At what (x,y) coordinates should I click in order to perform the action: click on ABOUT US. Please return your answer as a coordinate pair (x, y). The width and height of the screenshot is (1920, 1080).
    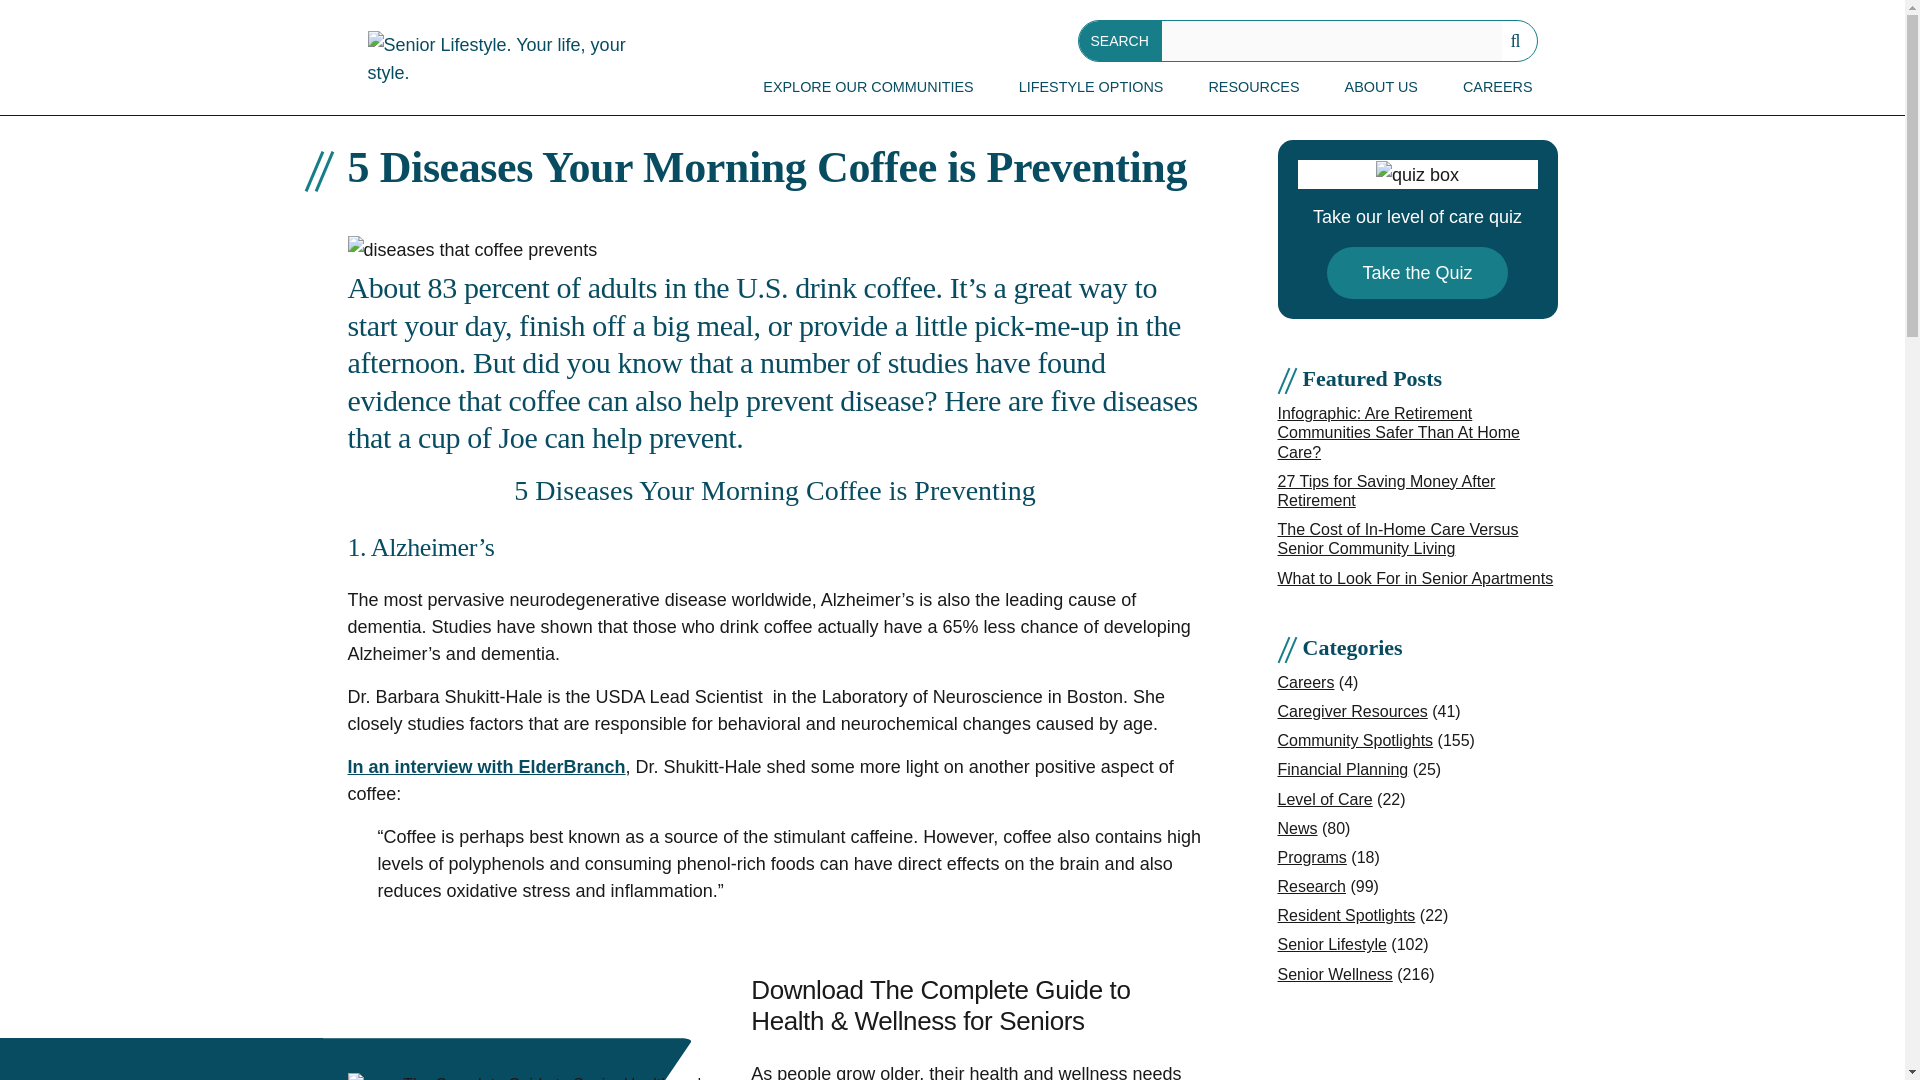
    Looking at the image, I should click on (1381, 88).